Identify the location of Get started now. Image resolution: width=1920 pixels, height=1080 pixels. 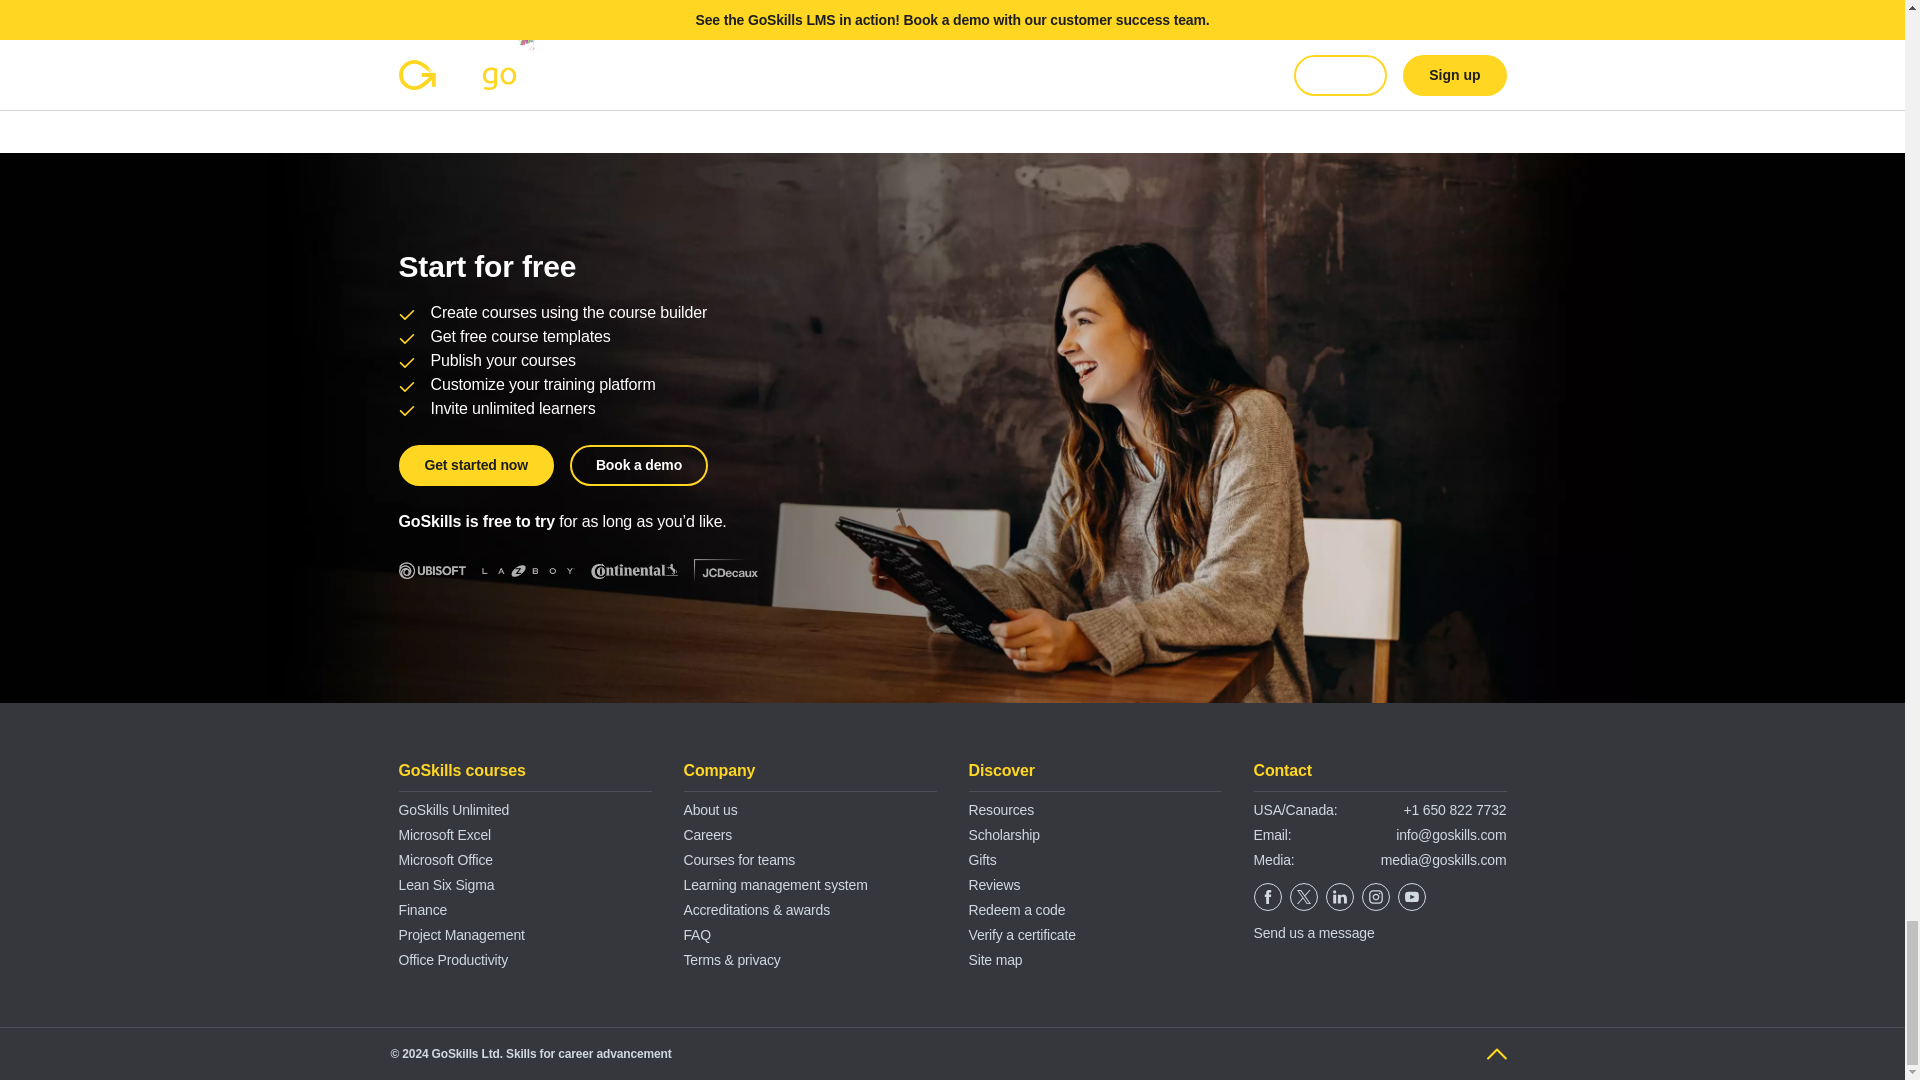
(474, 465).